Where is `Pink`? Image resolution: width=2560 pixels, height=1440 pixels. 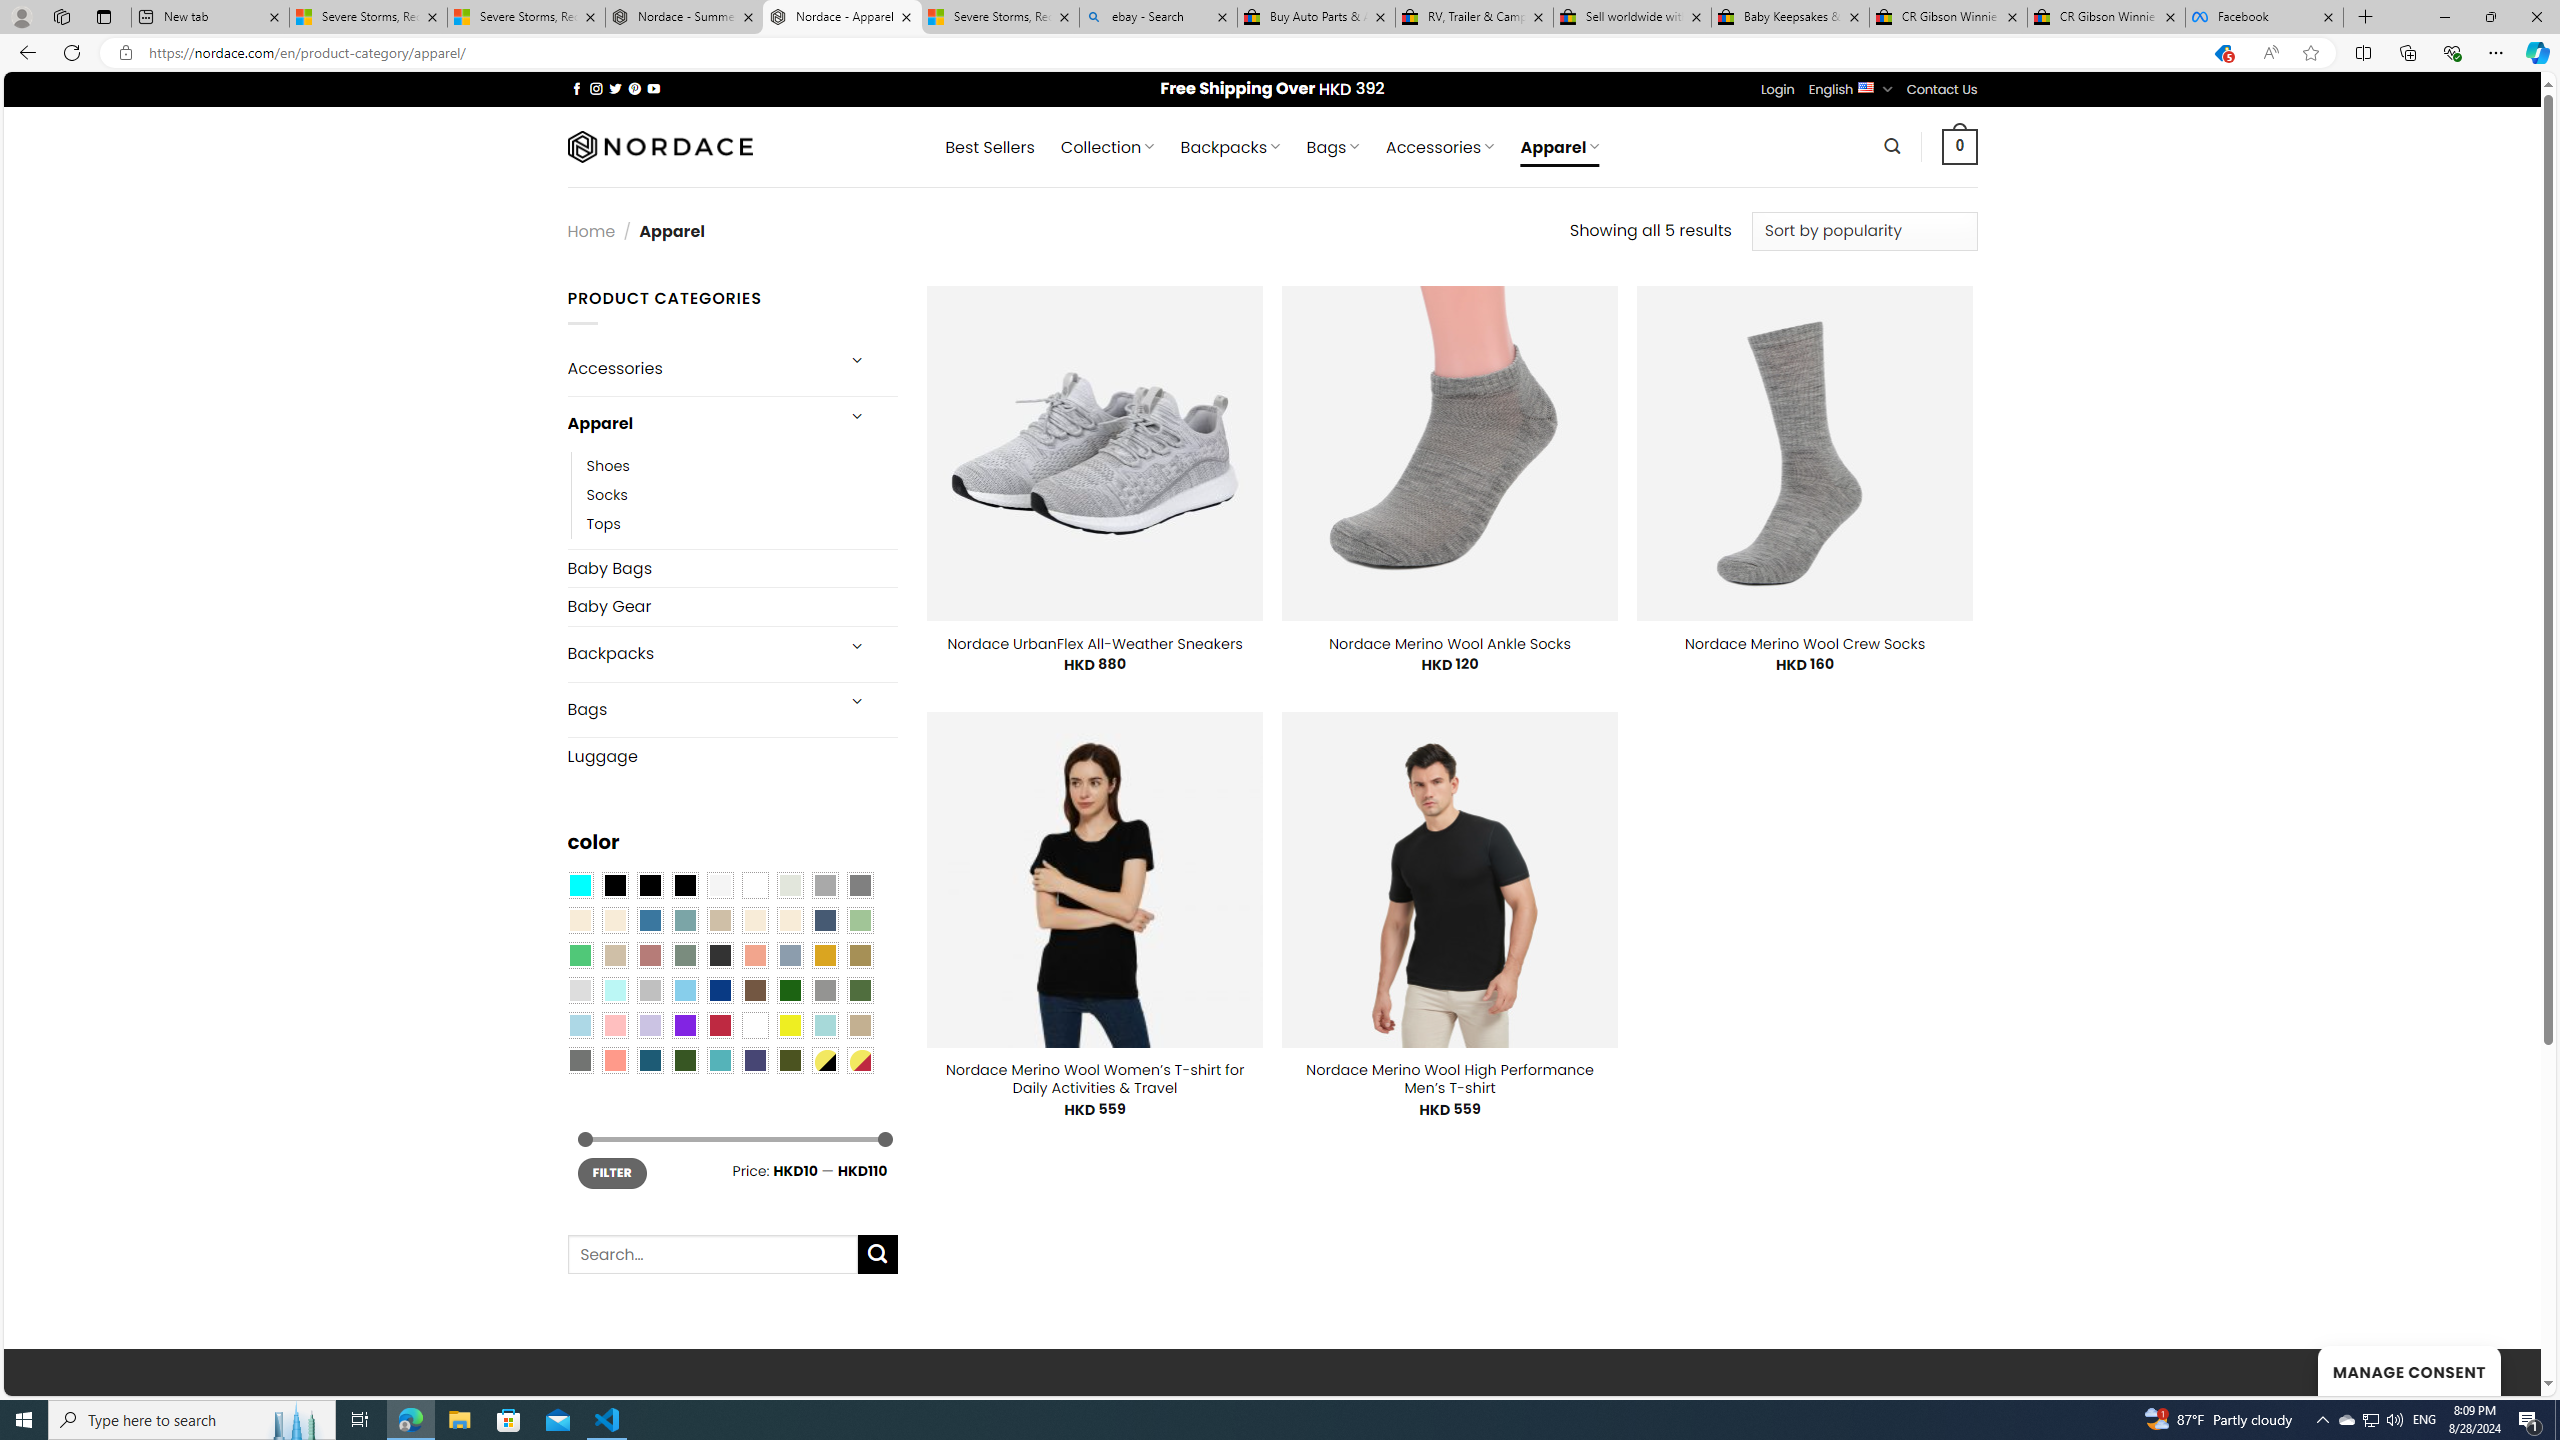
Pink is located at coordinates (614, 1025).